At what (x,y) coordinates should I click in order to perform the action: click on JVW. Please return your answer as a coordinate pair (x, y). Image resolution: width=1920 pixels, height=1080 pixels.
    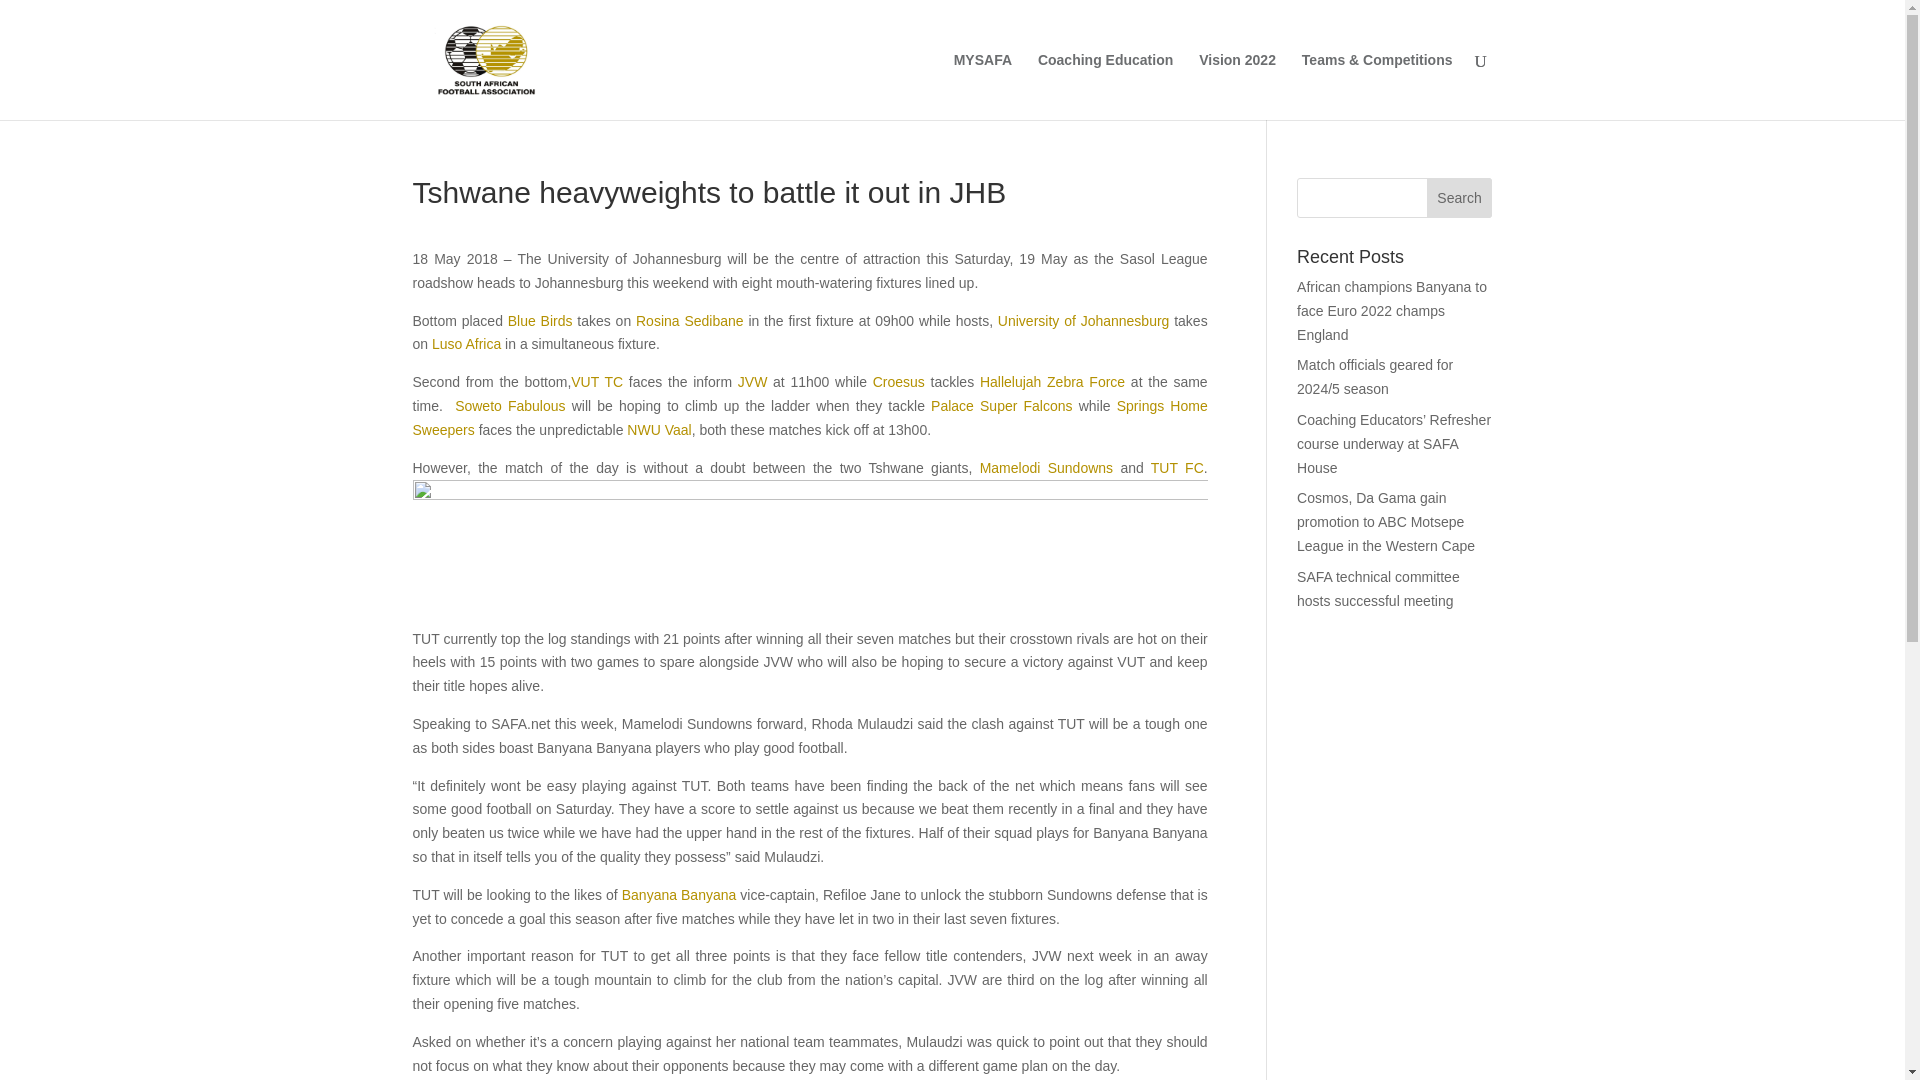
    Looking at the image, I should click on (752, 381).